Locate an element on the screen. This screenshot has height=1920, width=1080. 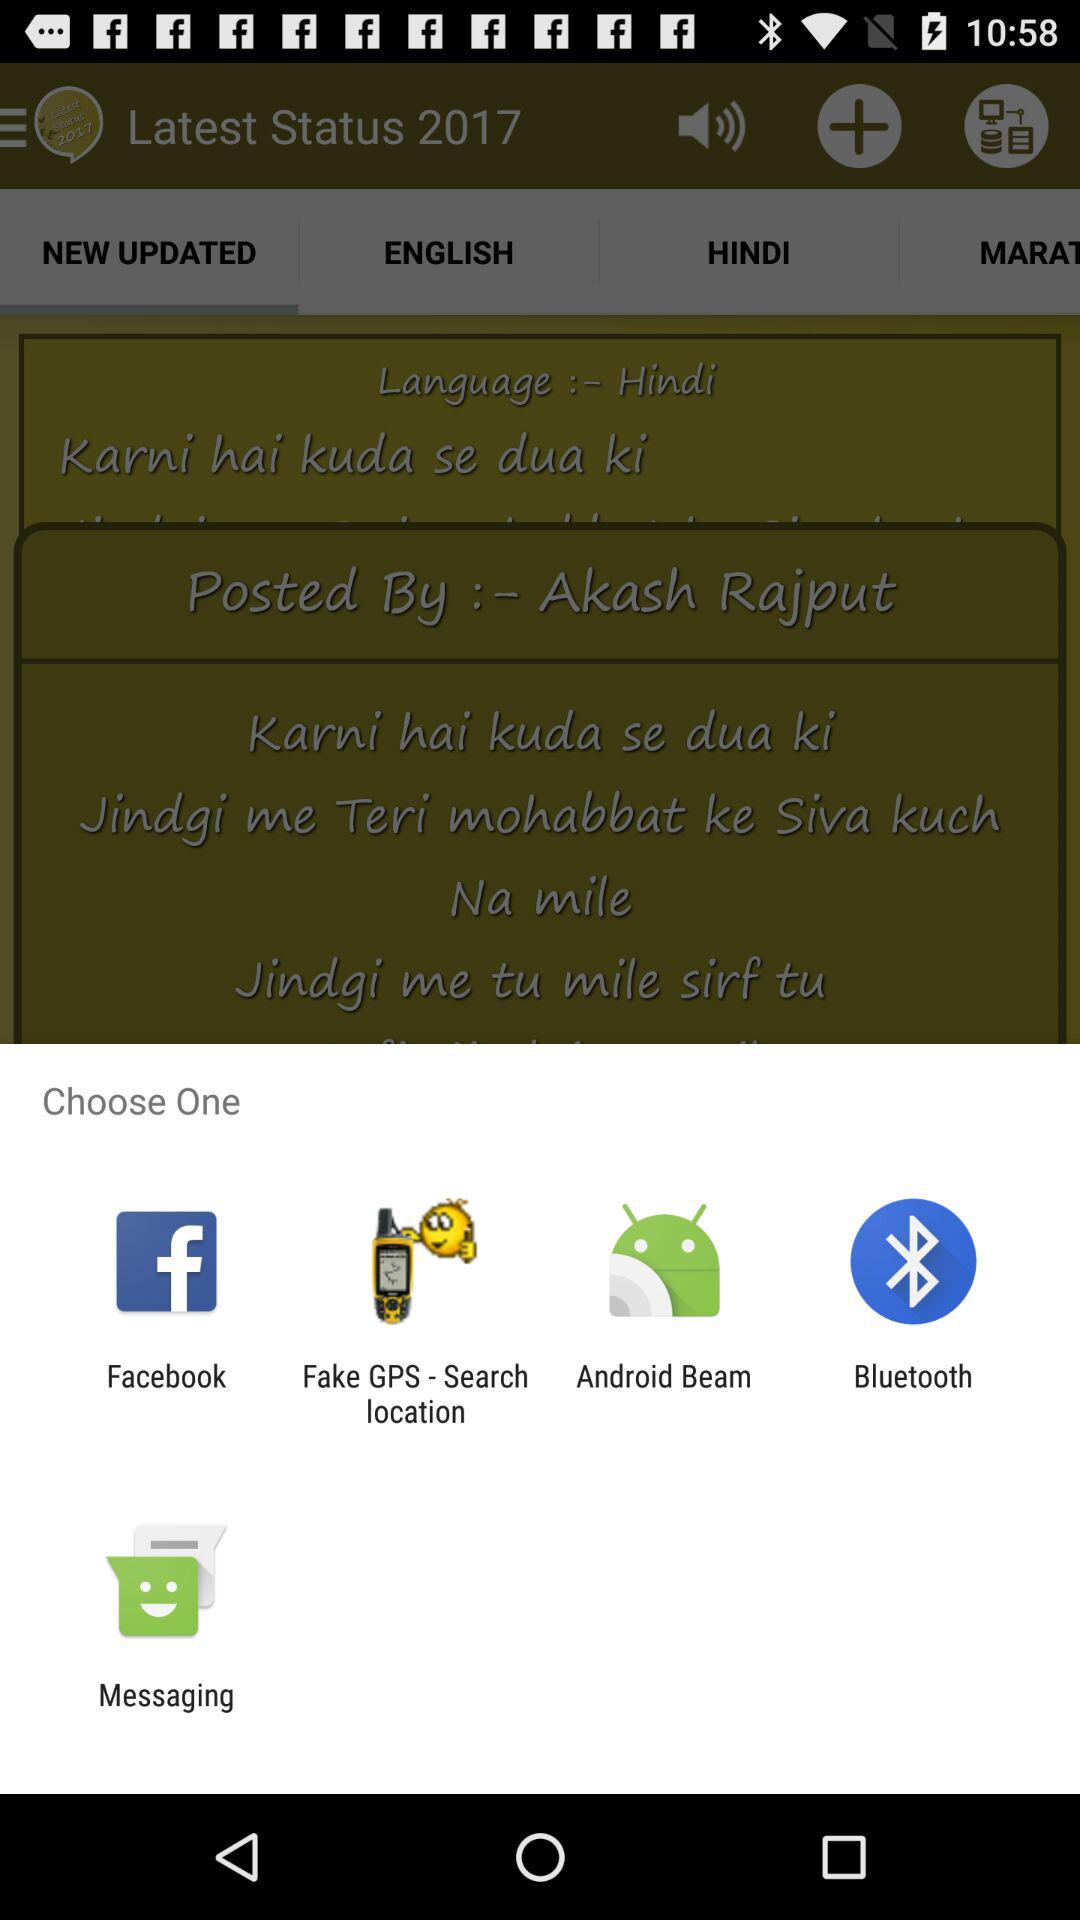
launch the icon next to android beam item is located at coordinates (415, 1393).